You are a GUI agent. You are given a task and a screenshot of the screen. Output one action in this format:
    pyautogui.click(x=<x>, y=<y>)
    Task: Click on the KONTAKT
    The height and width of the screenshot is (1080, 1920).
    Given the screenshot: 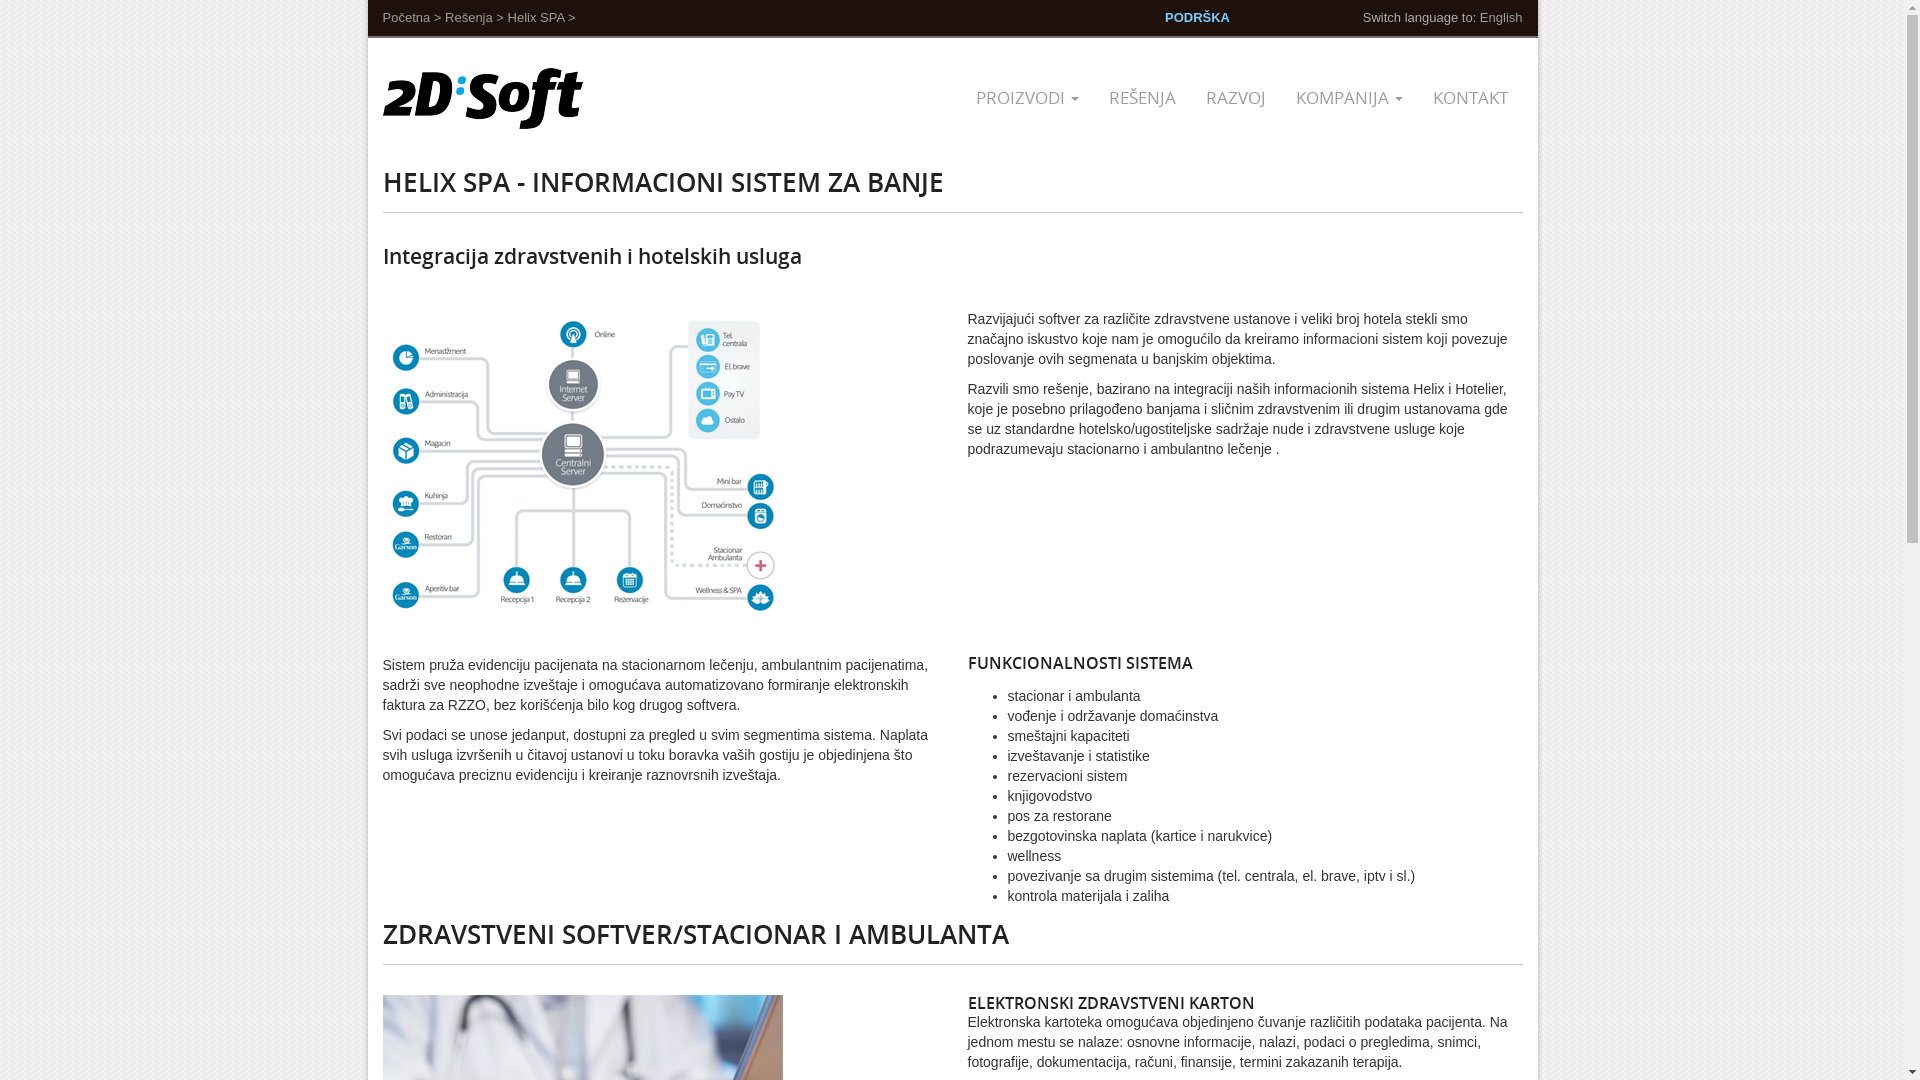 What is the action you would take?
    pyautogui.click(x=1470, y=98)
    